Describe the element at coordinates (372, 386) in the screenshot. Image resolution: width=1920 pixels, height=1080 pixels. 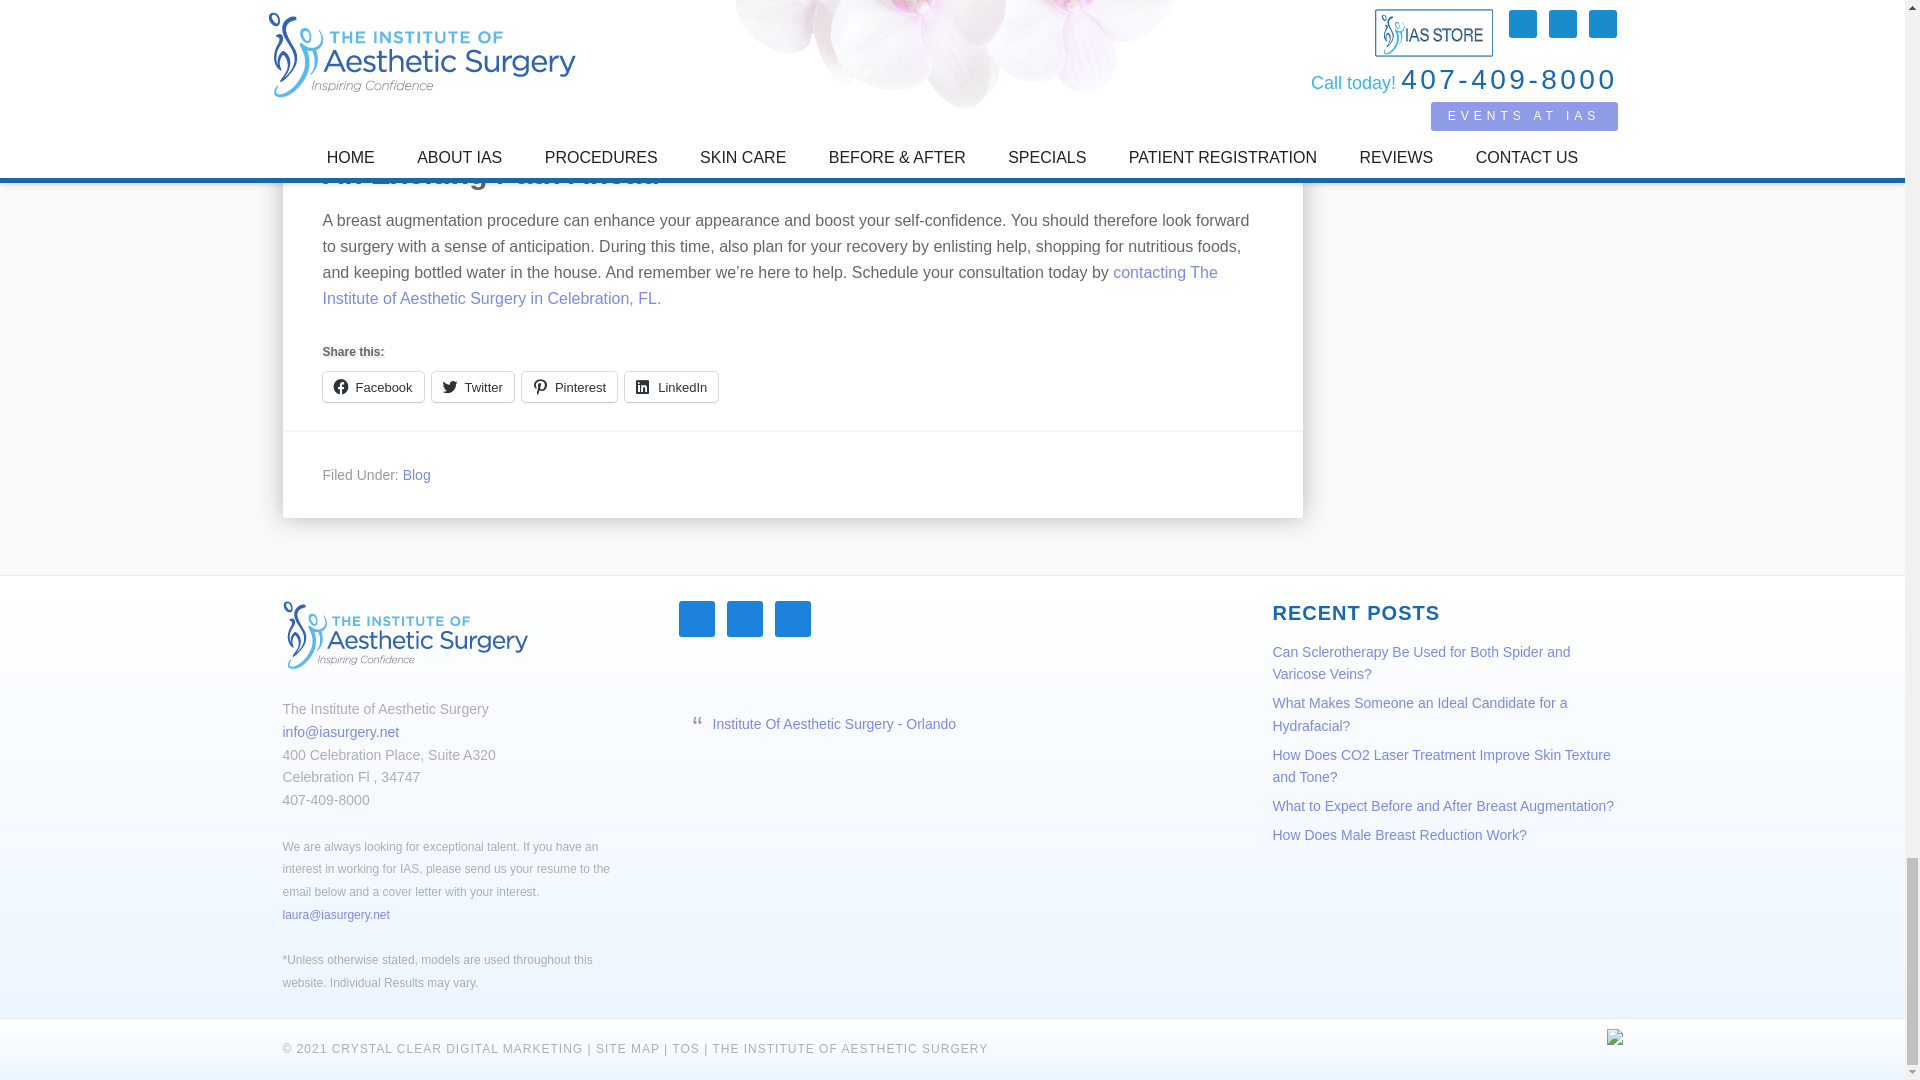
I see `Click to share on Facebook` at that location.